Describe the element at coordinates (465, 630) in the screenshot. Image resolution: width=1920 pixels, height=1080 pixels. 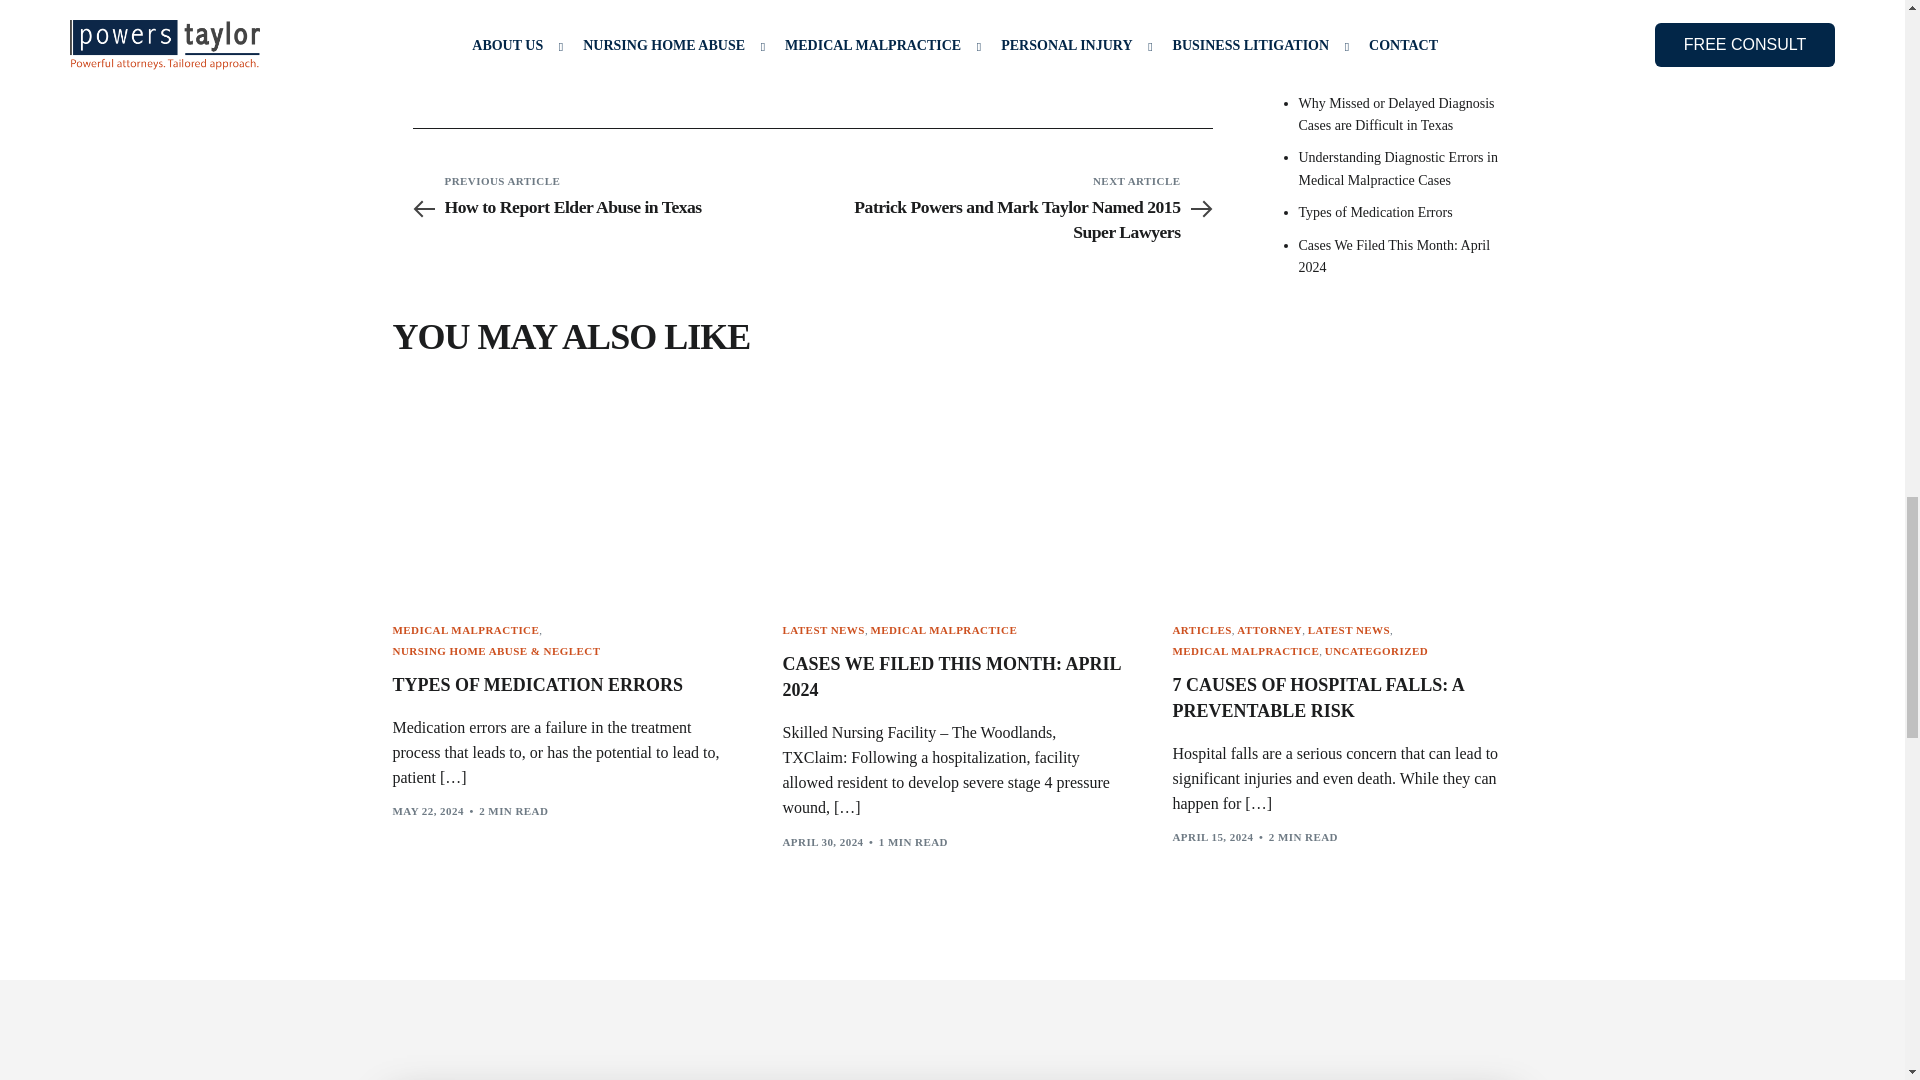
I see `View Medical Malpractice posts` at that location.